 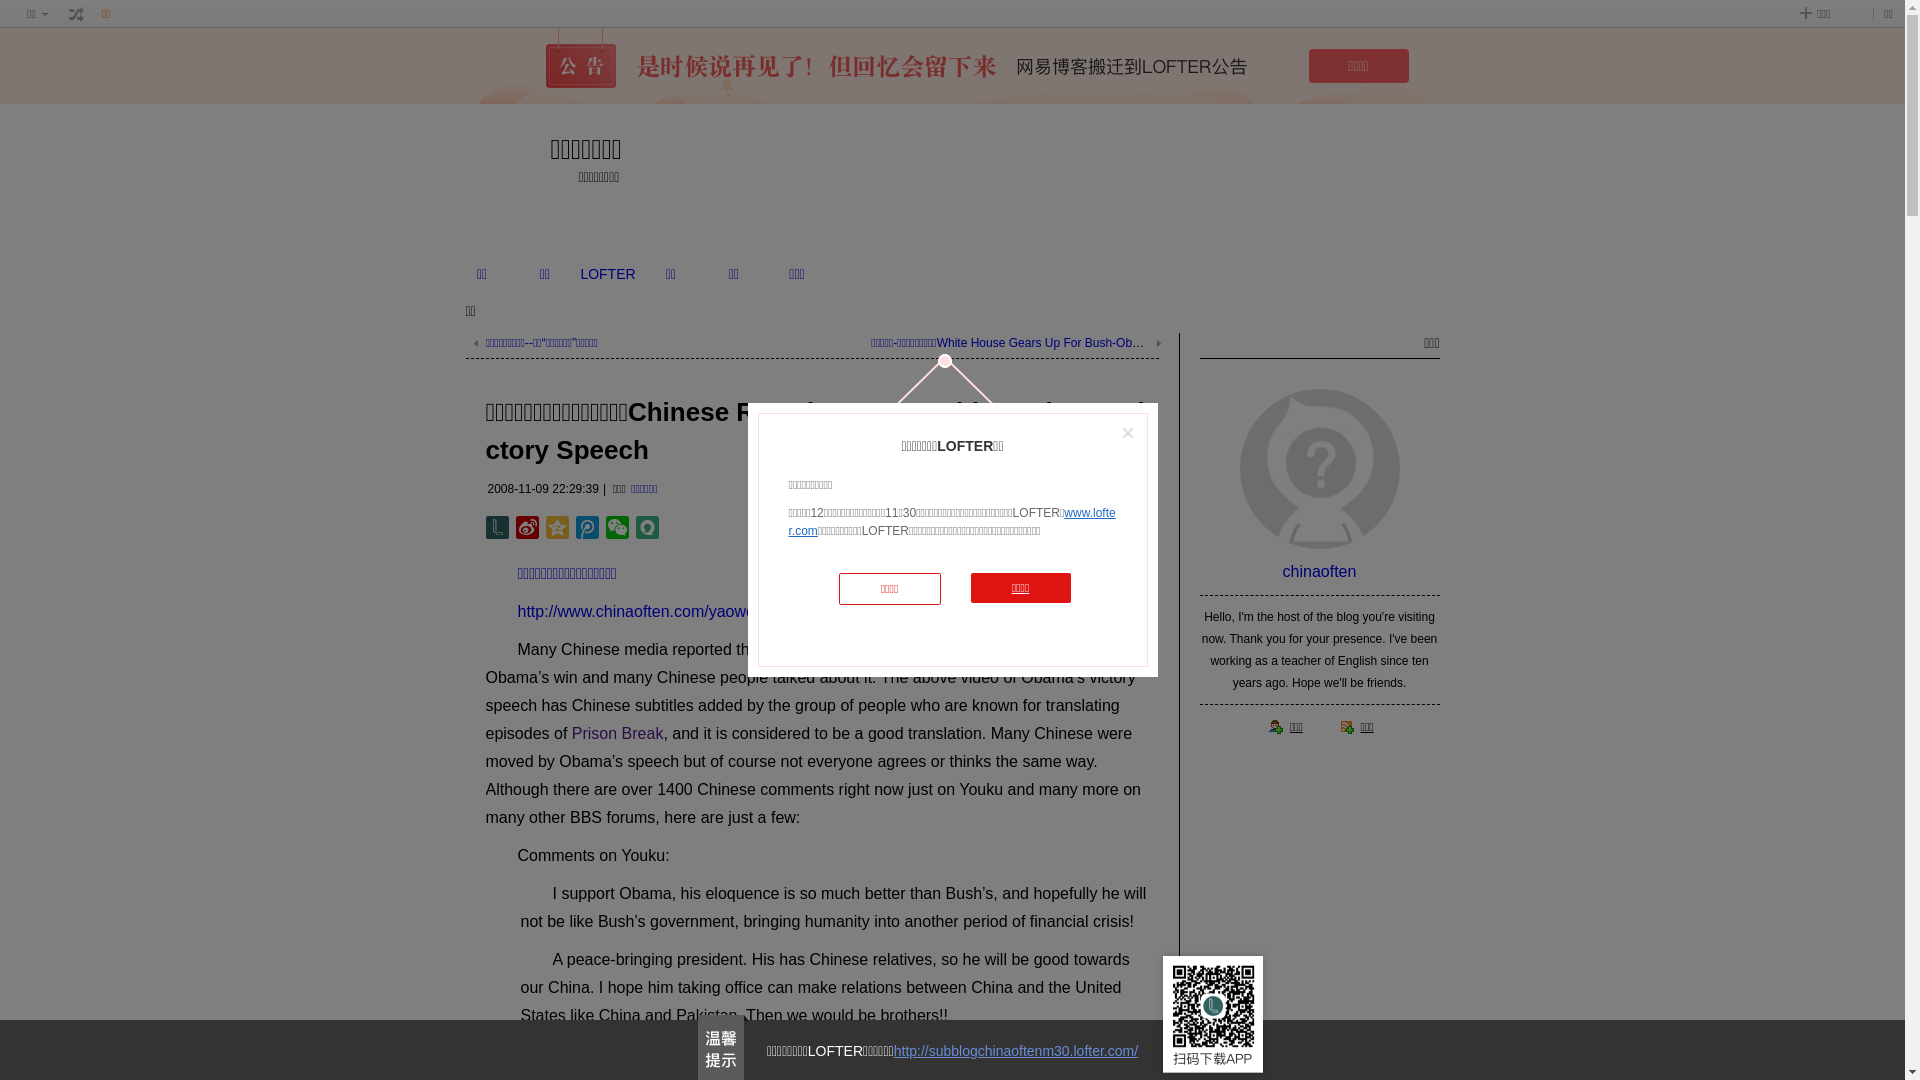 What do you see at coordinates (952, 522) in the screenshot?
I see `www.lofter.com` at bounding box center [952, 522].